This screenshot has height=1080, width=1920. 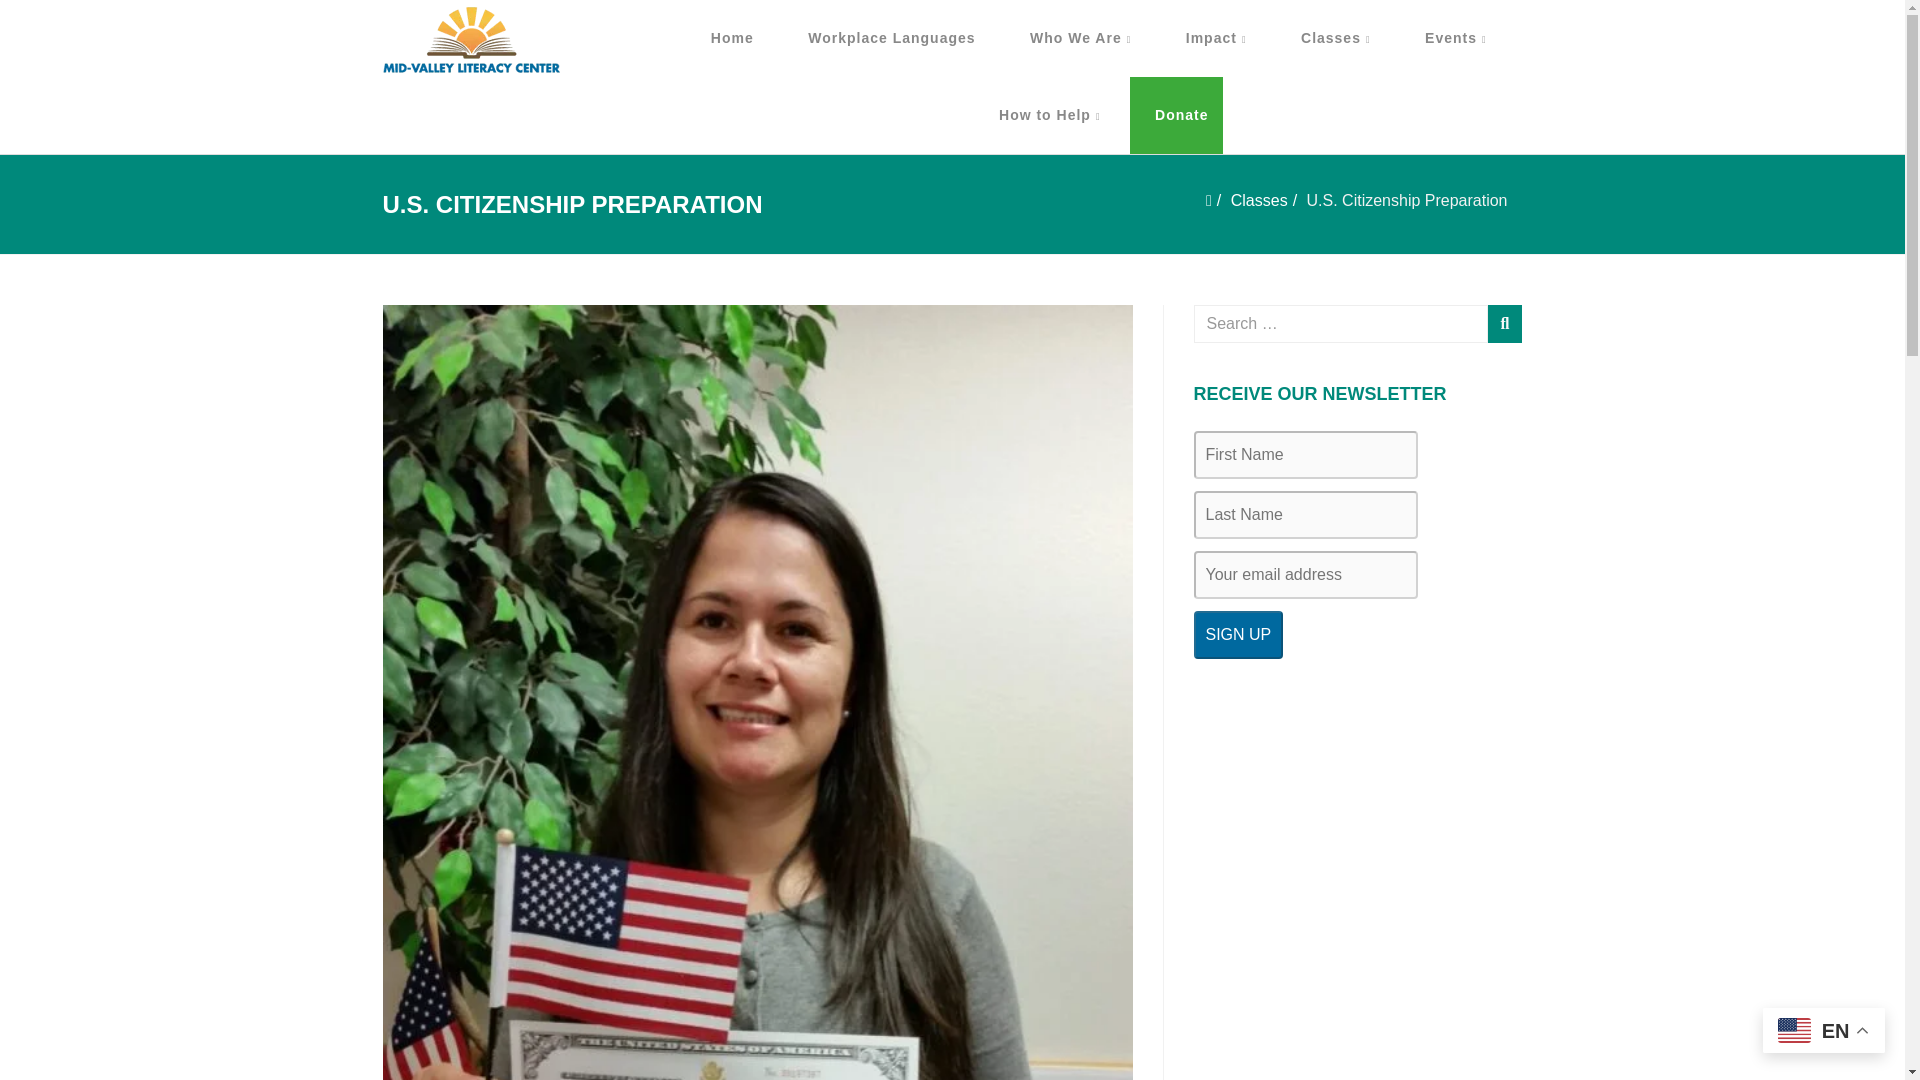 I want to click on Donate, so click(x=1176, y=115).